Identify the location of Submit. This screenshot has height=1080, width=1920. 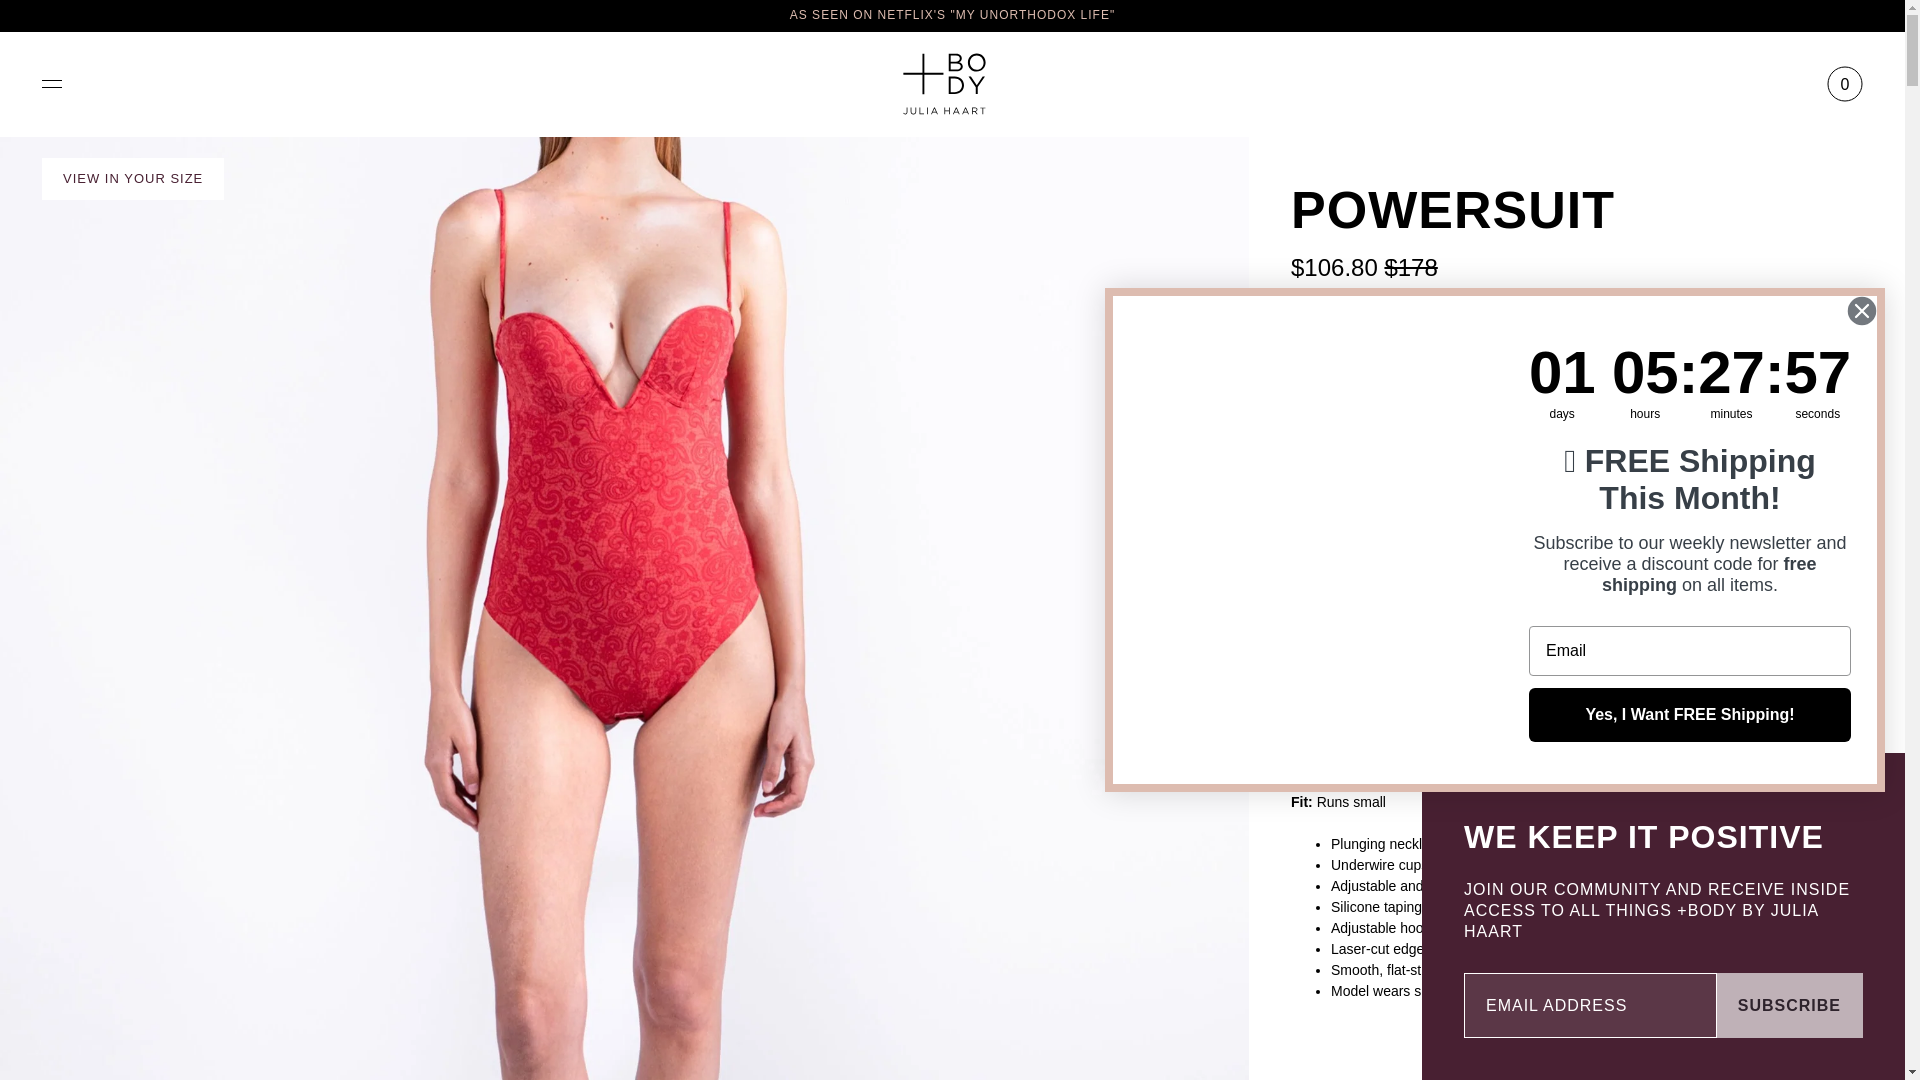
(32, 12).